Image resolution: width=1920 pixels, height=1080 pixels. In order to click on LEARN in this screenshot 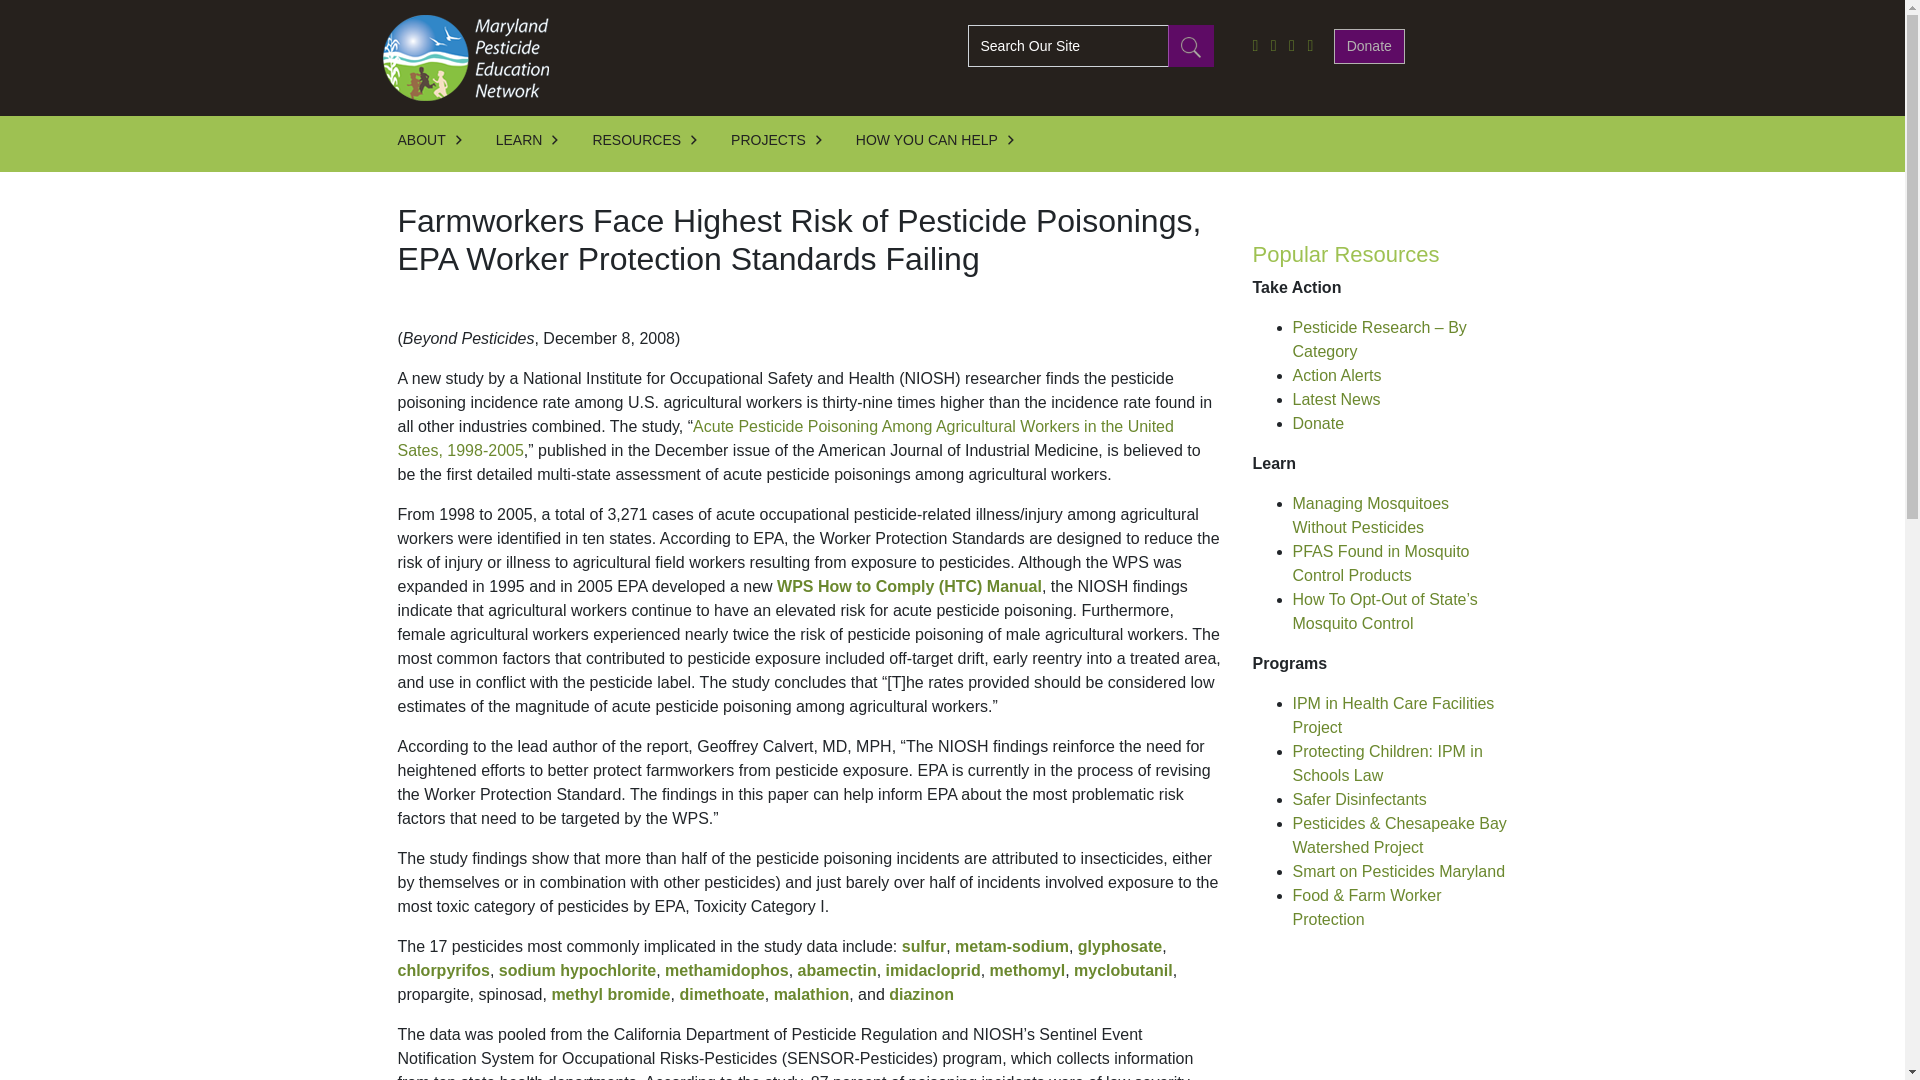, I will do `click(536, 144)`.